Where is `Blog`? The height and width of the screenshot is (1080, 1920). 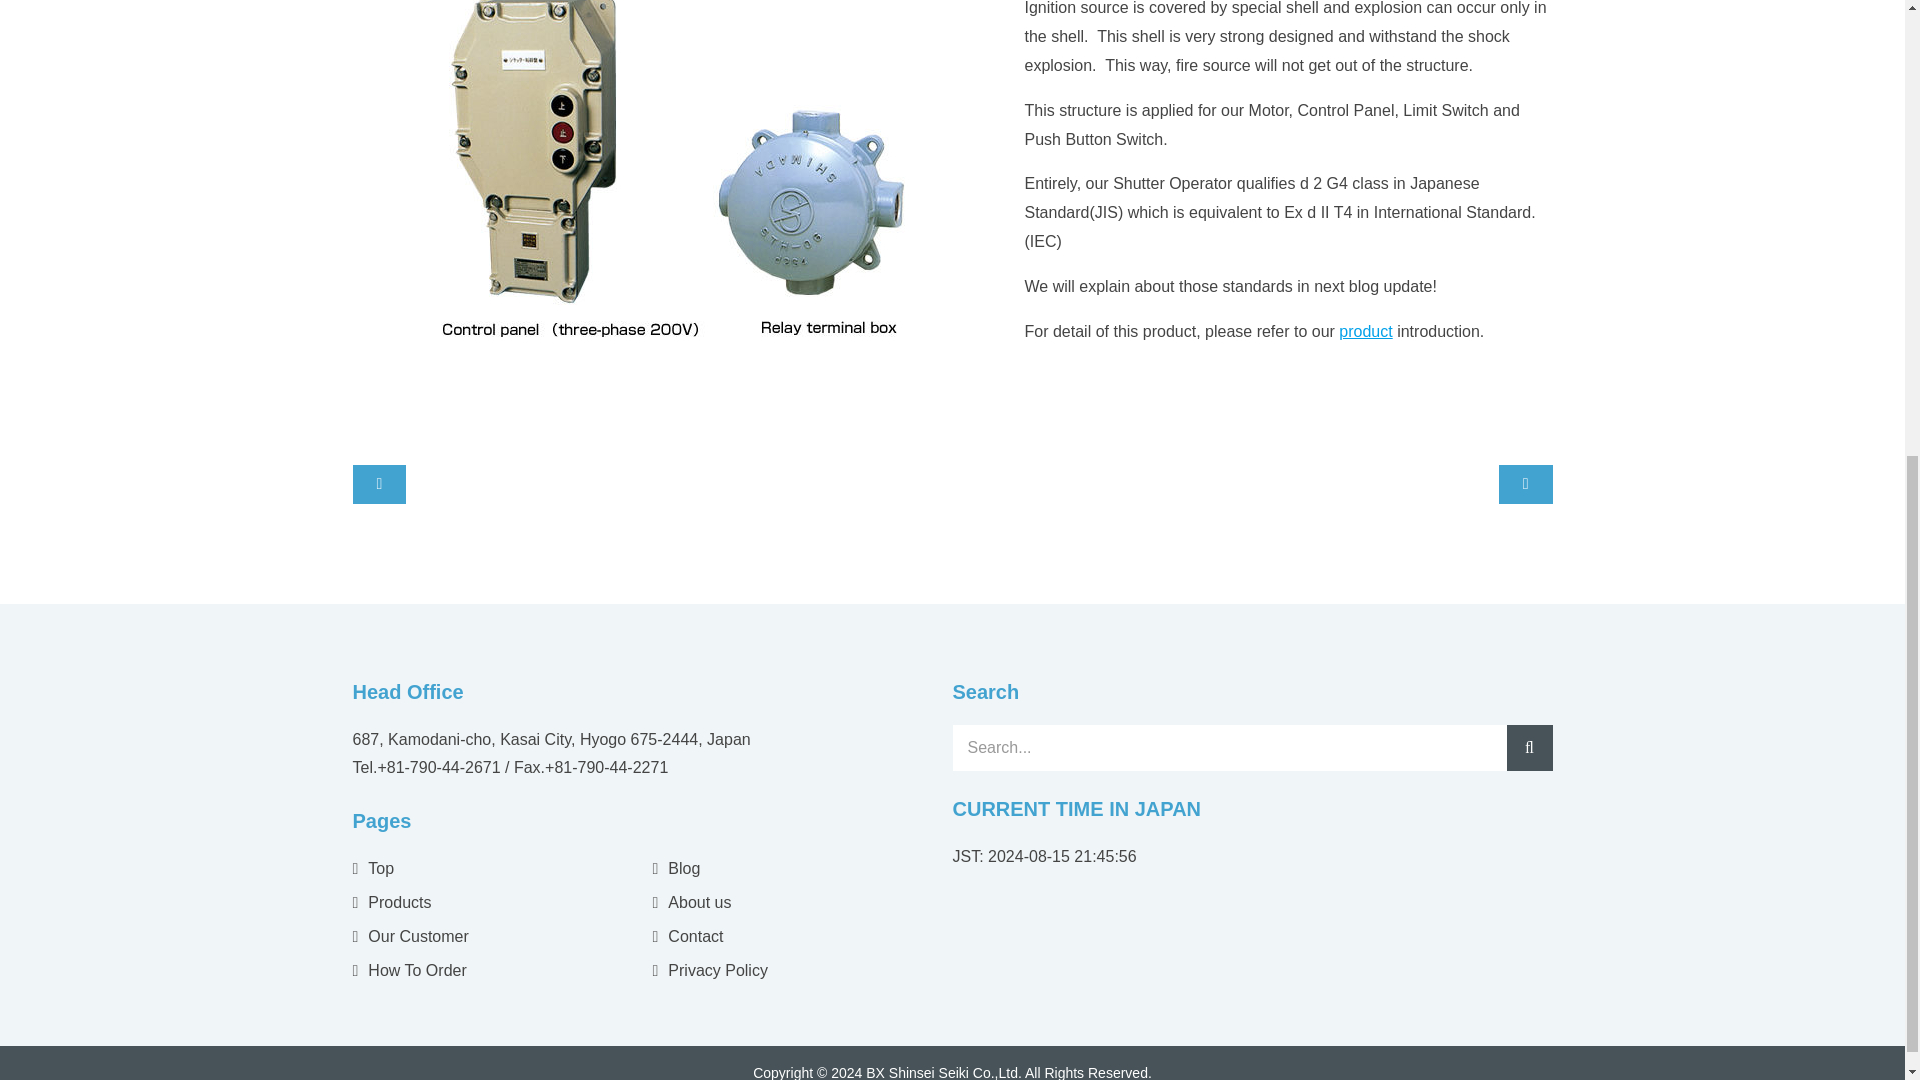 Blog is located at coordinates (676, 868).